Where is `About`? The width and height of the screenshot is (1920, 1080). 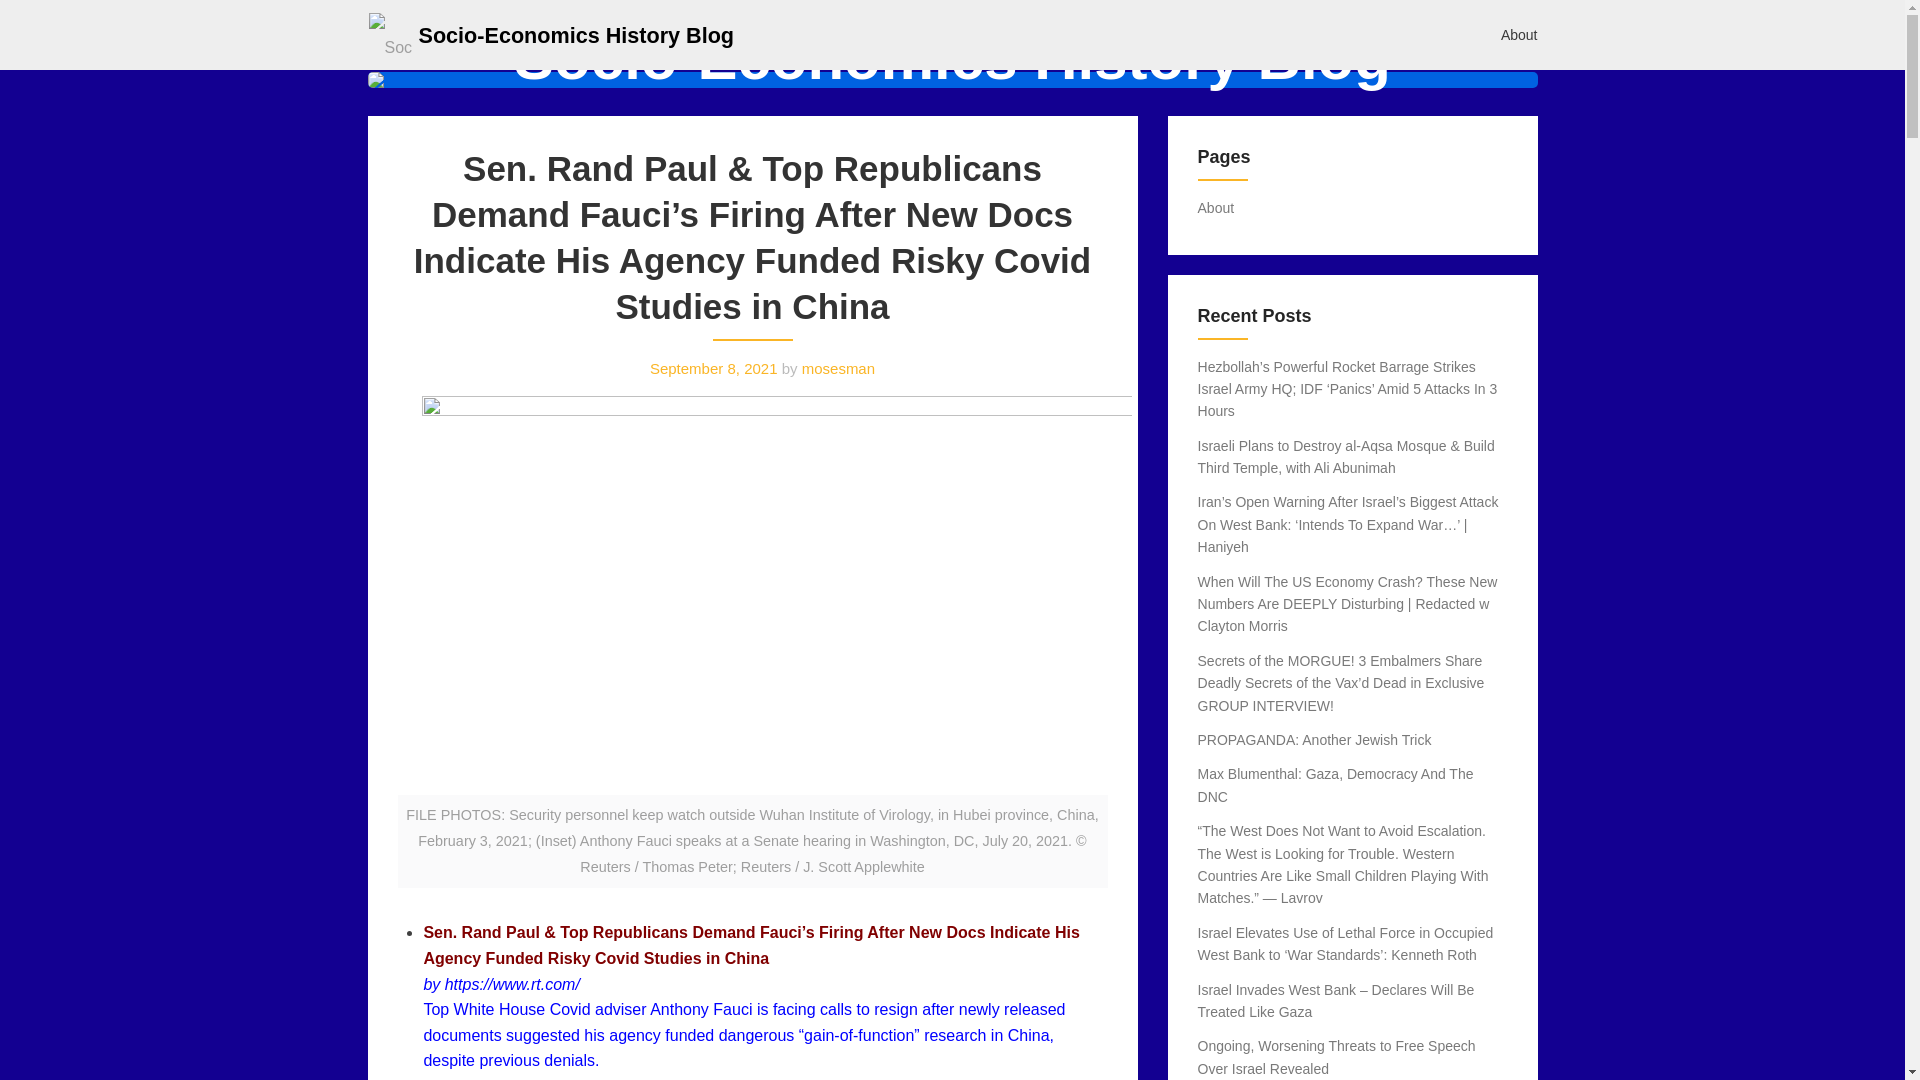
About is located at coordinates (1216, 208).